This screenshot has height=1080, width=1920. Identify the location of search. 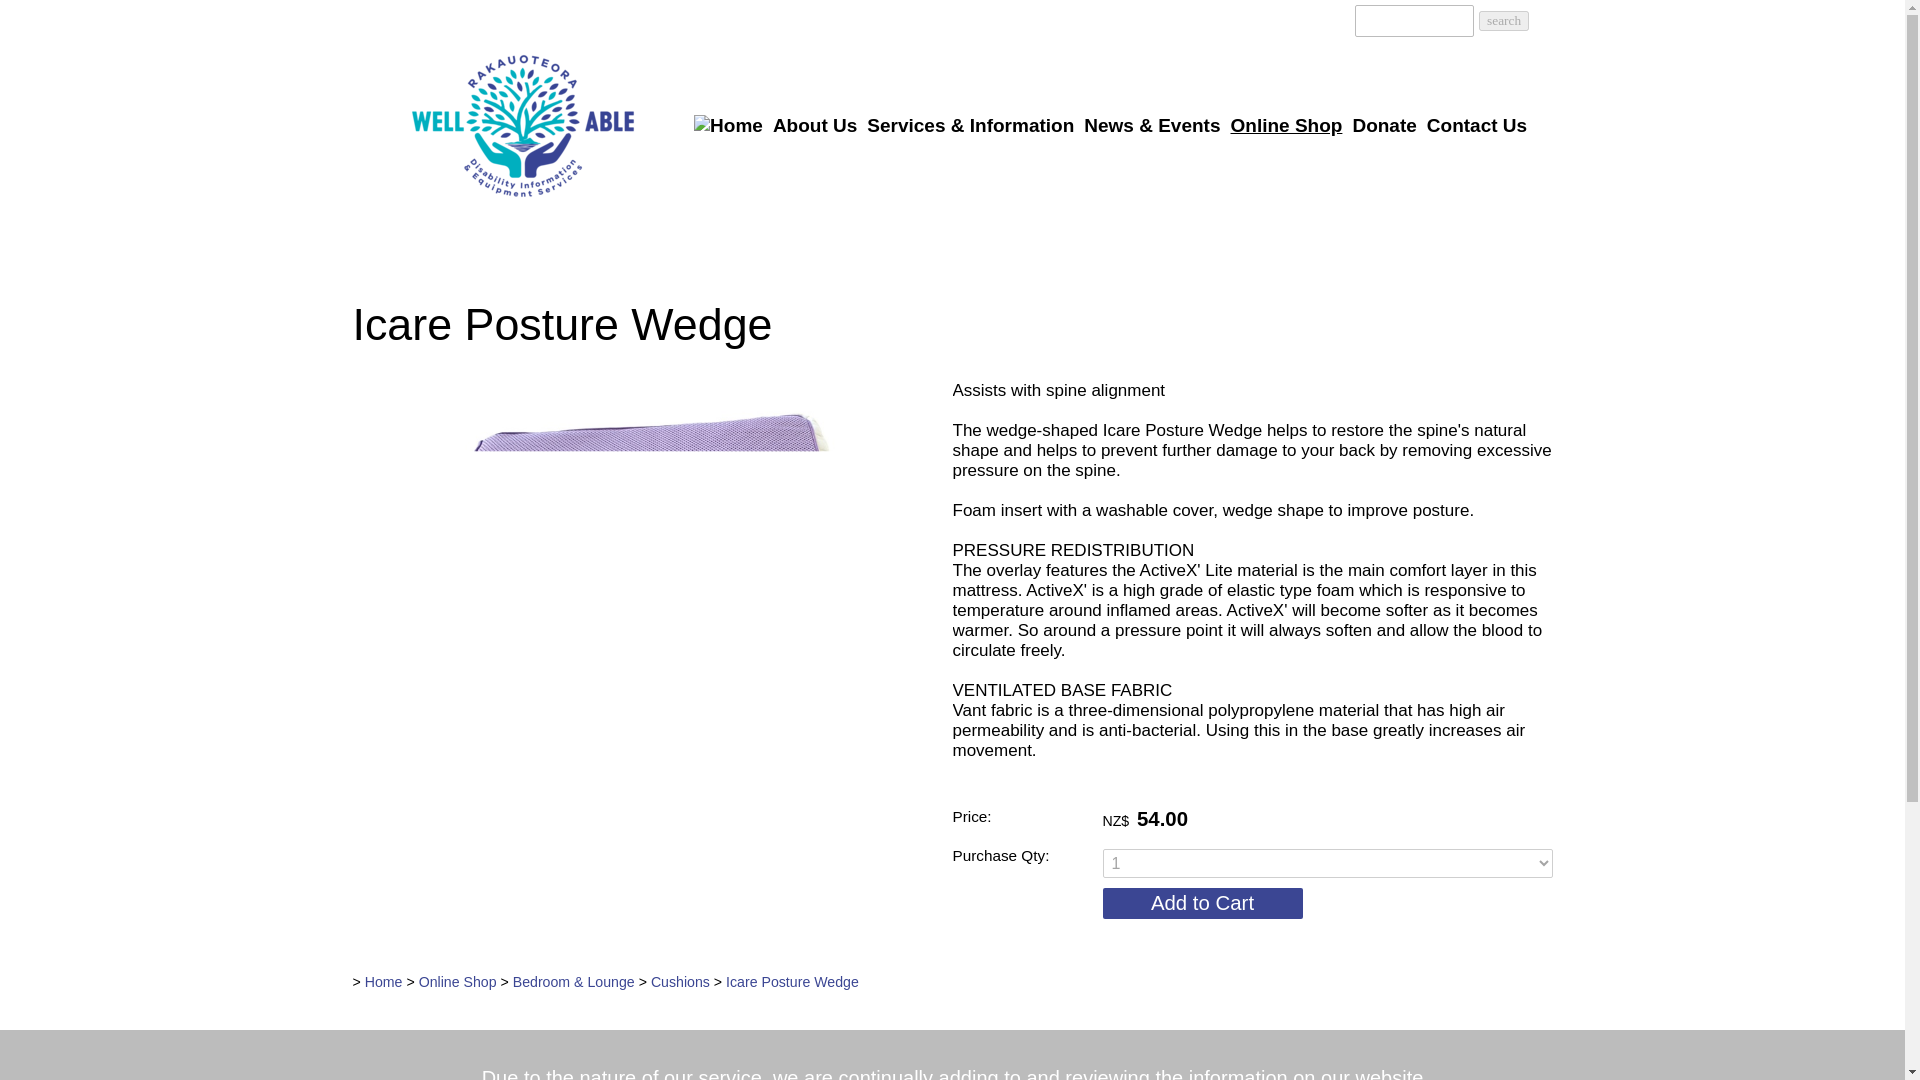
(1503, 20).